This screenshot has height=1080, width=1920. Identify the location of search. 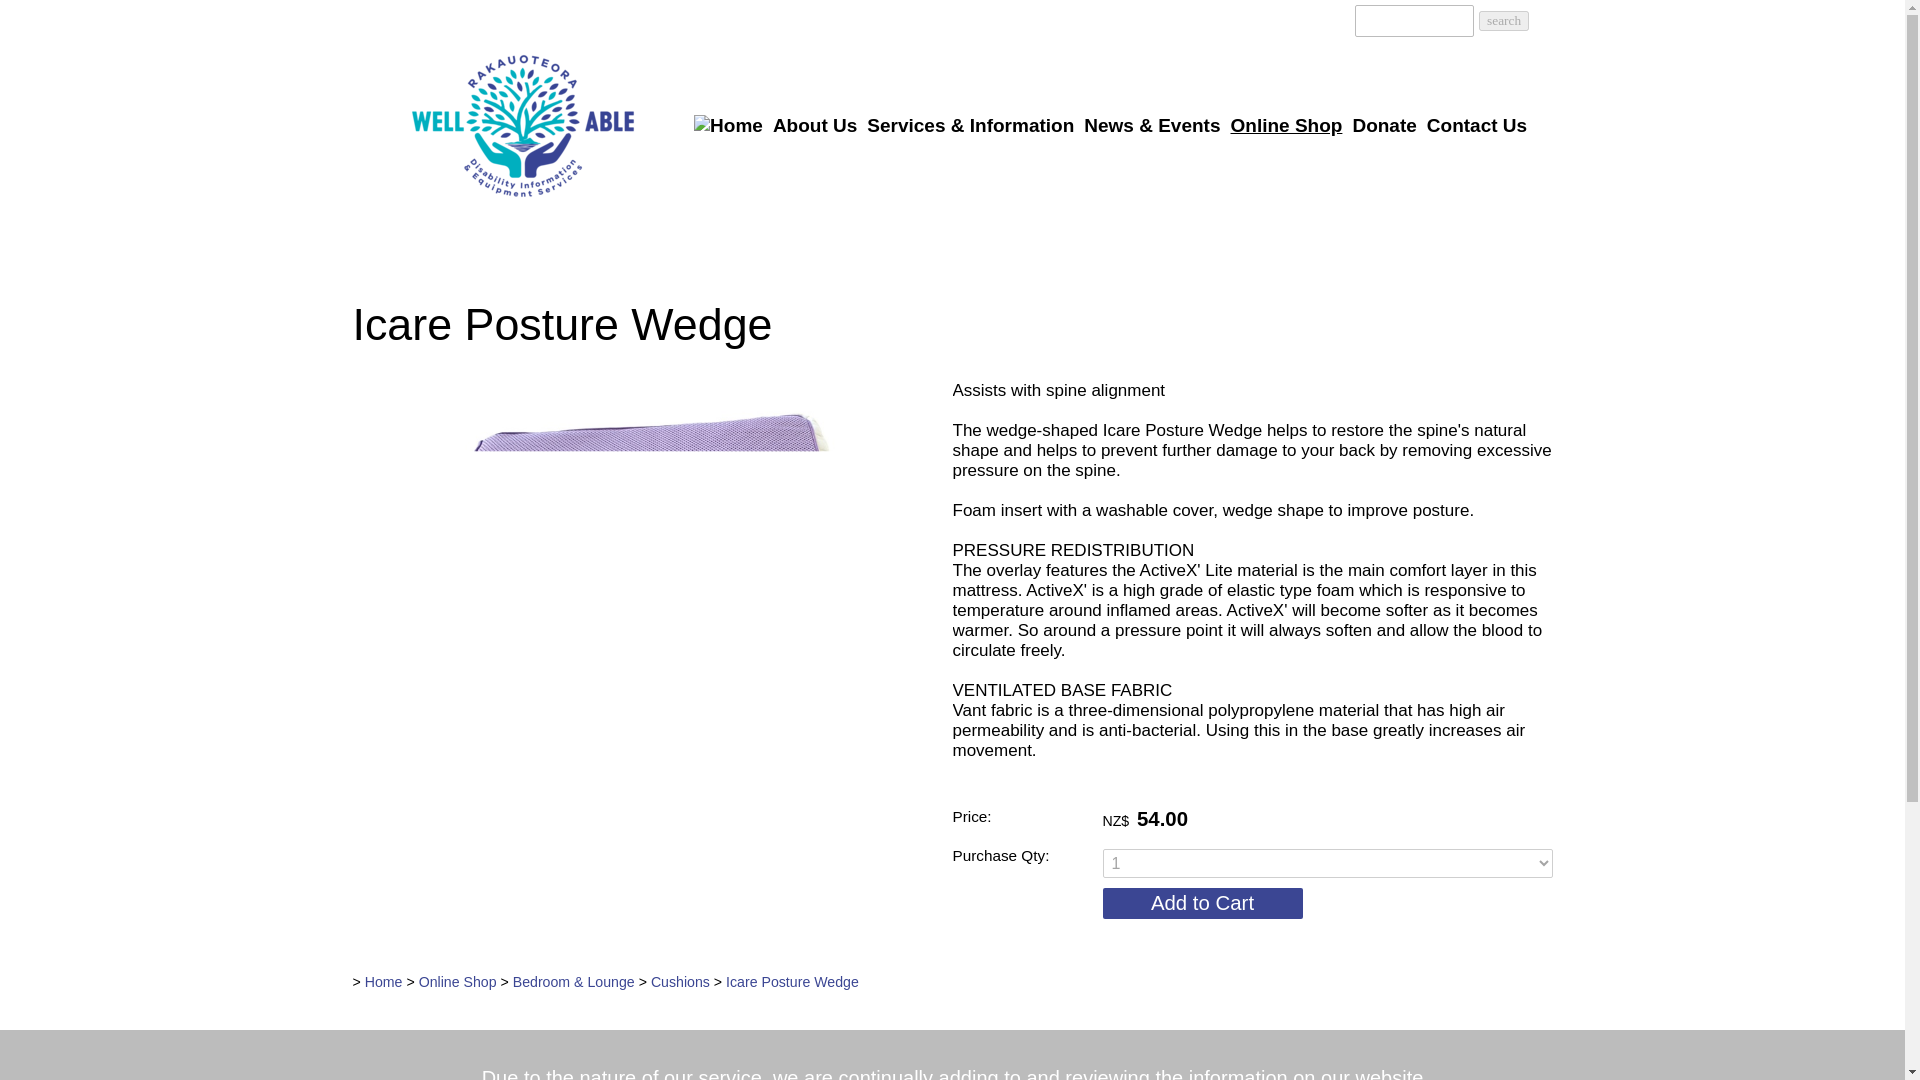
(1503, 20).